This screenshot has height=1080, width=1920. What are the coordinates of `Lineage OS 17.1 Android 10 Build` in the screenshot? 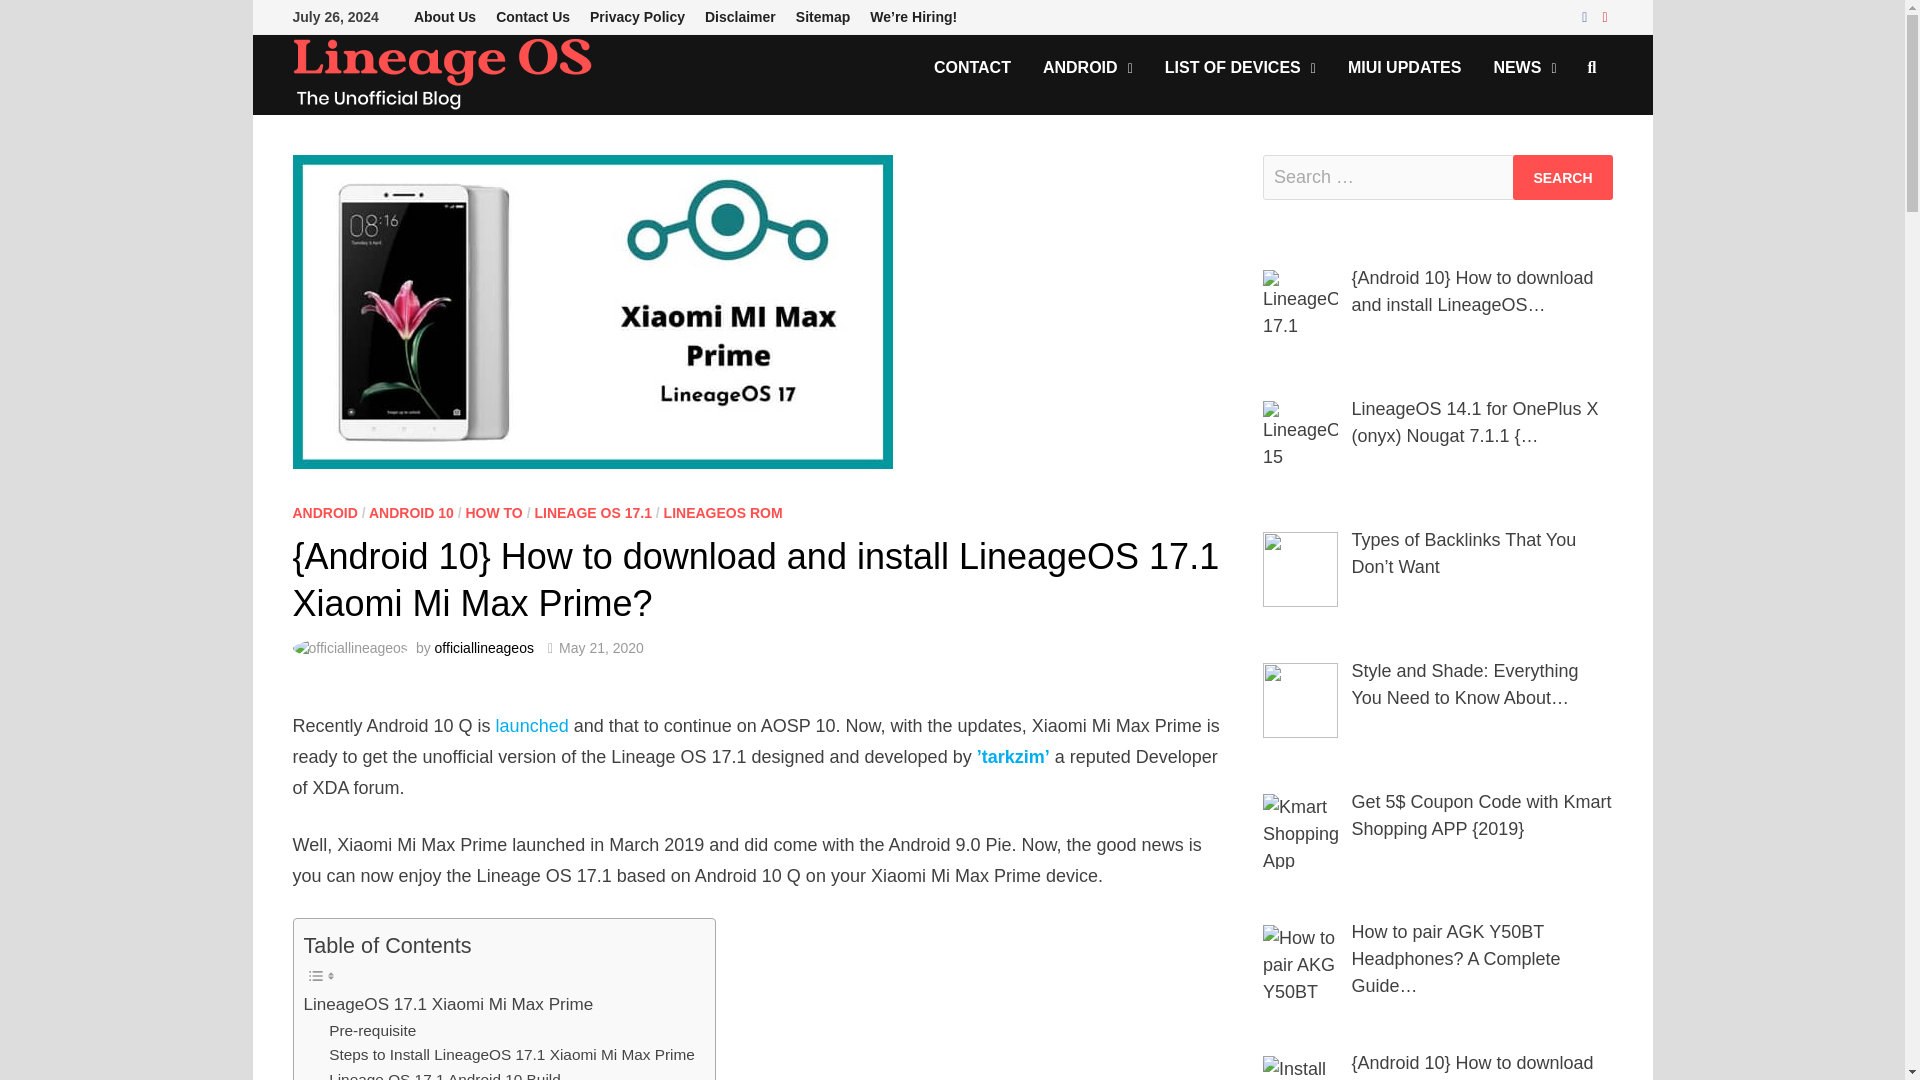 It's located at (444, 1074).